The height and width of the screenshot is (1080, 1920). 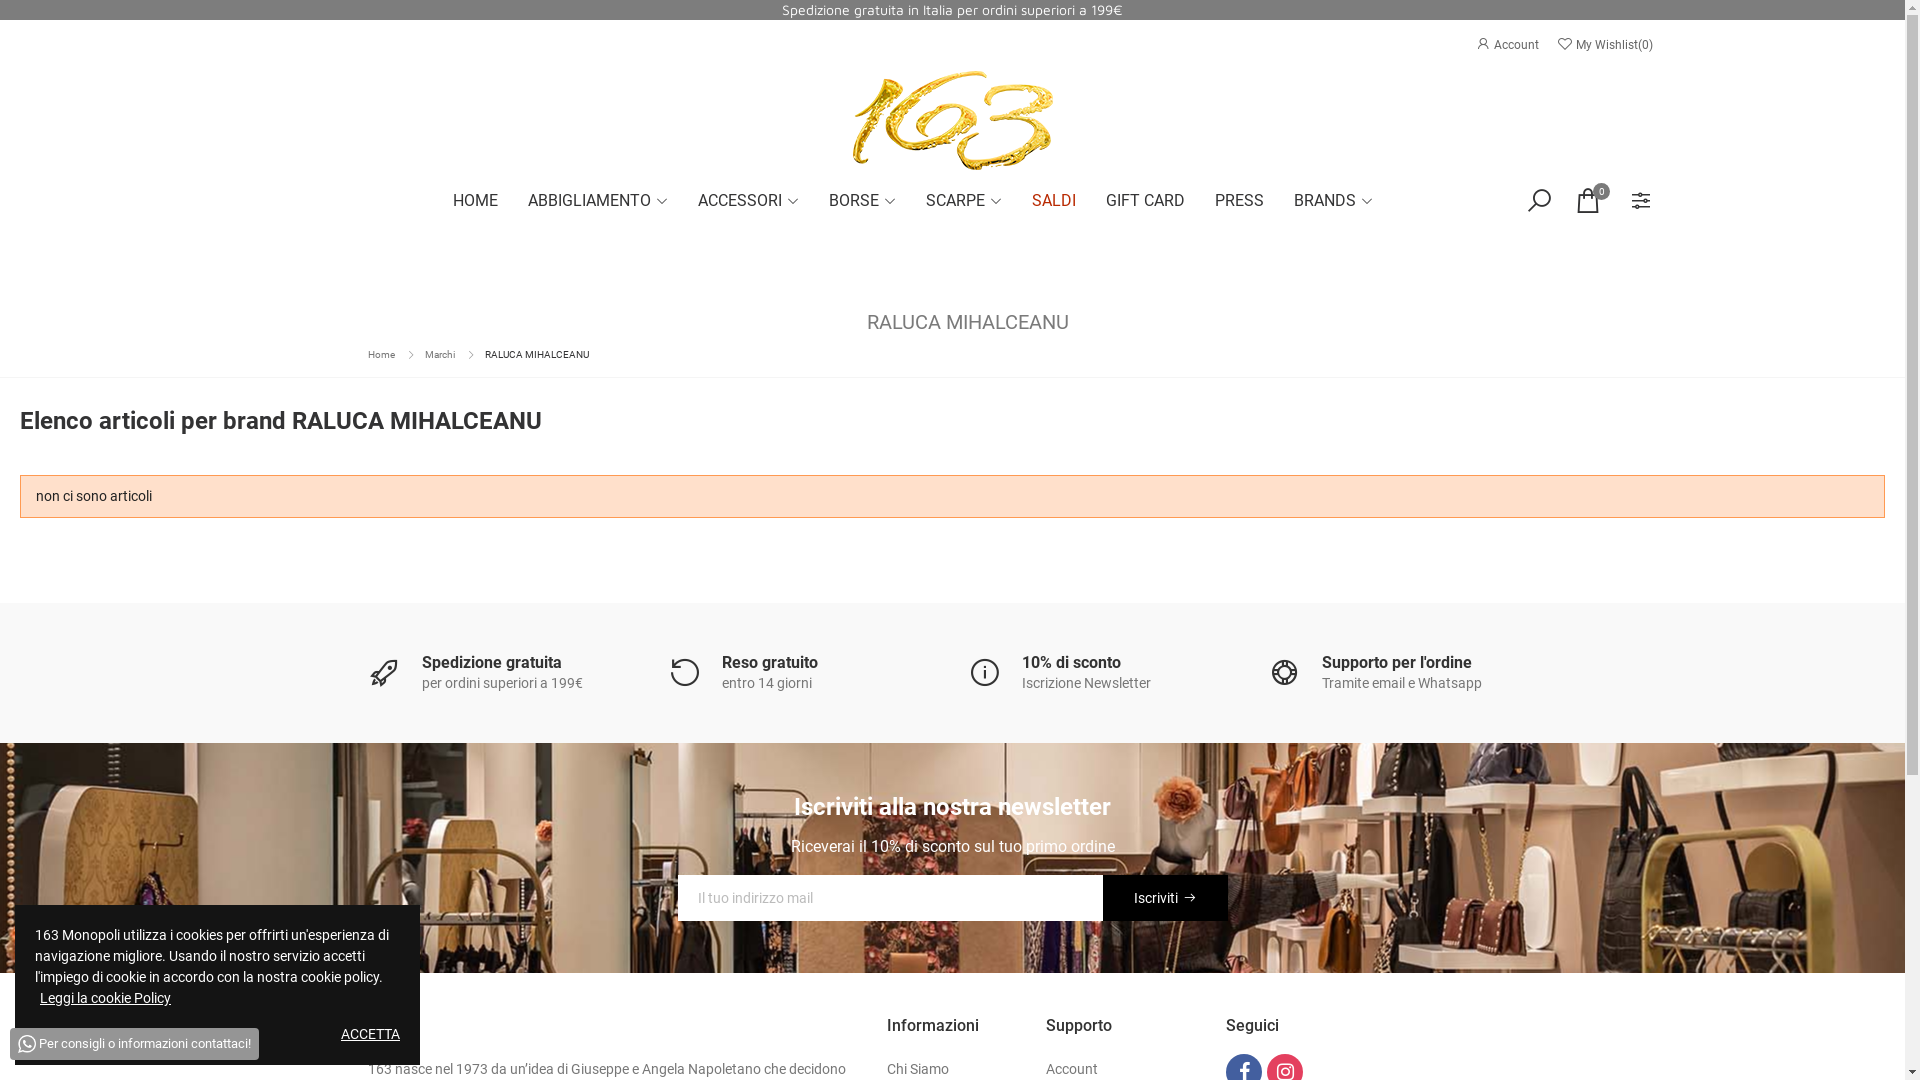 What do you see at coordinates (476, 201) in the screenshot?
I see `HOME` at bounding box center [476, 201].